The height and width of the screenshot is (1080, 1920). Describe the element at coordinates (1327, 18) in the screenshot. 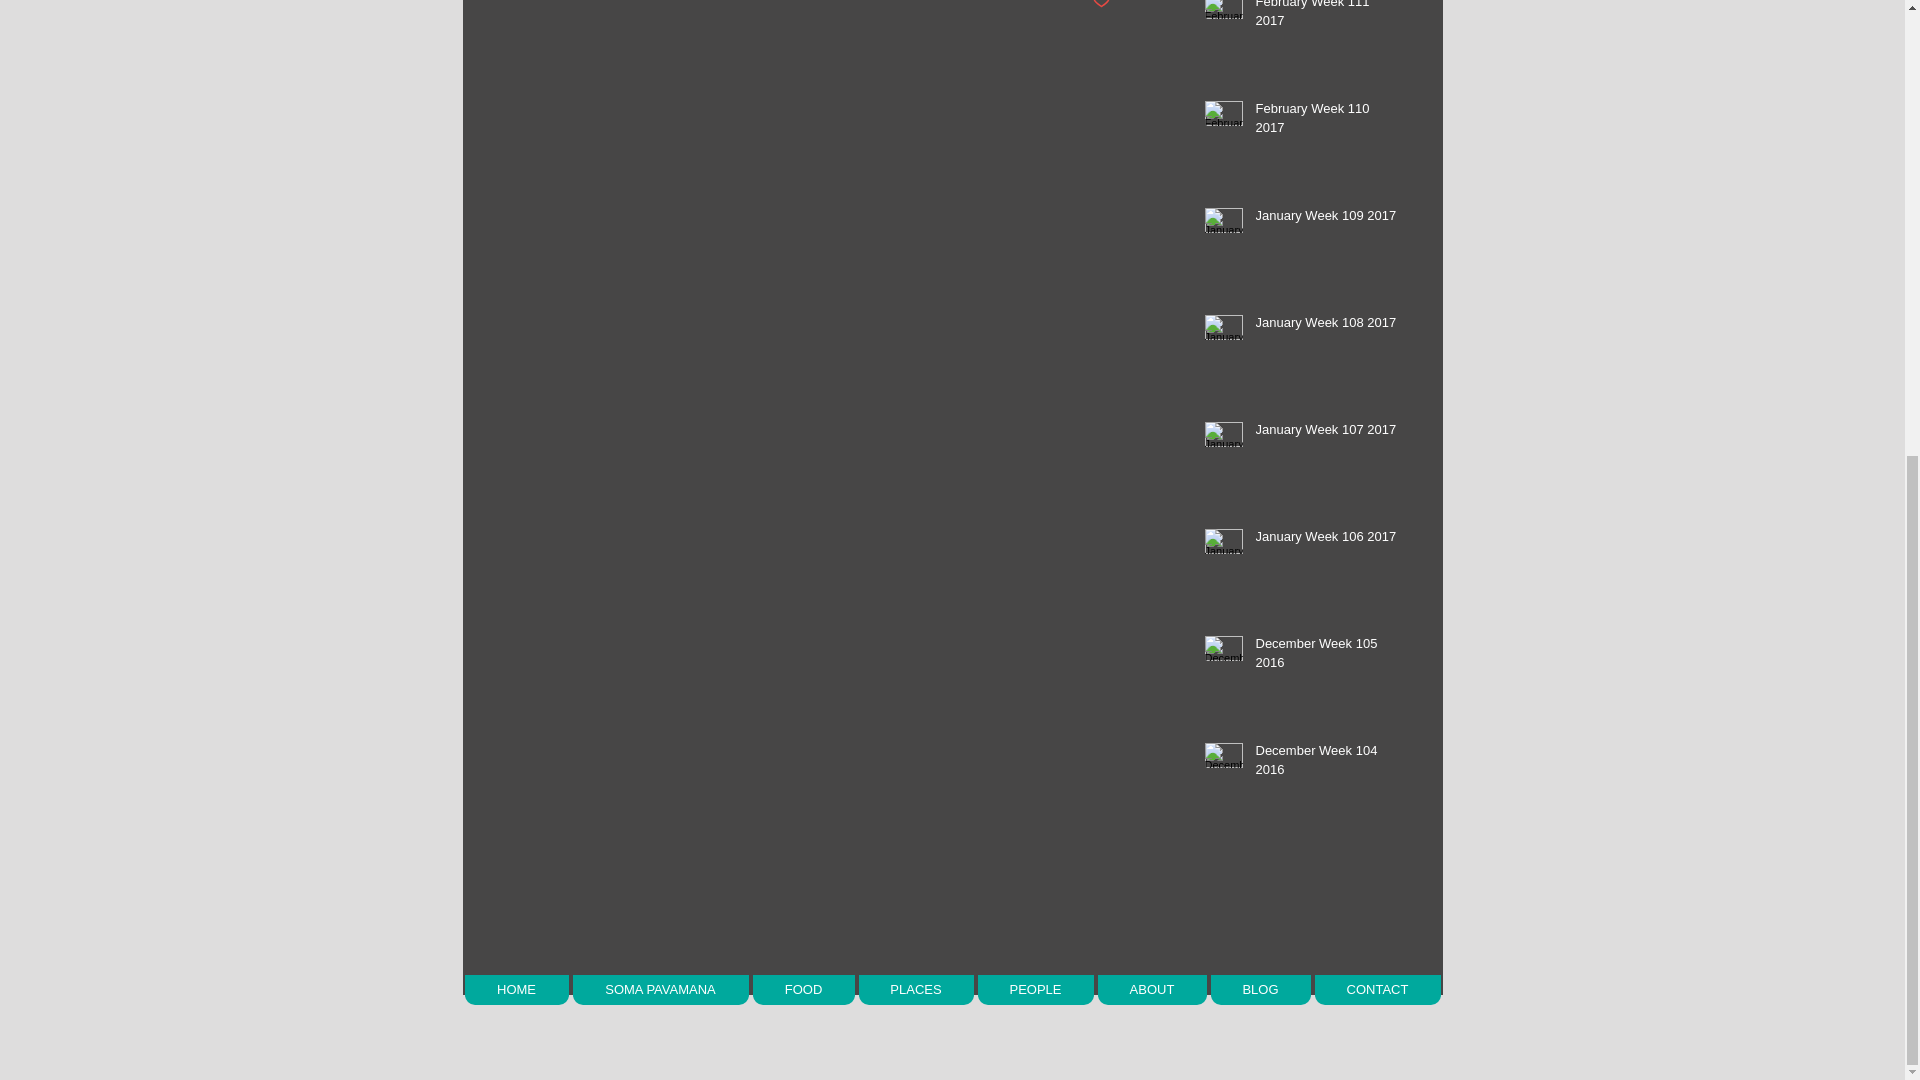

I see `February Week 111 2017` at that location.